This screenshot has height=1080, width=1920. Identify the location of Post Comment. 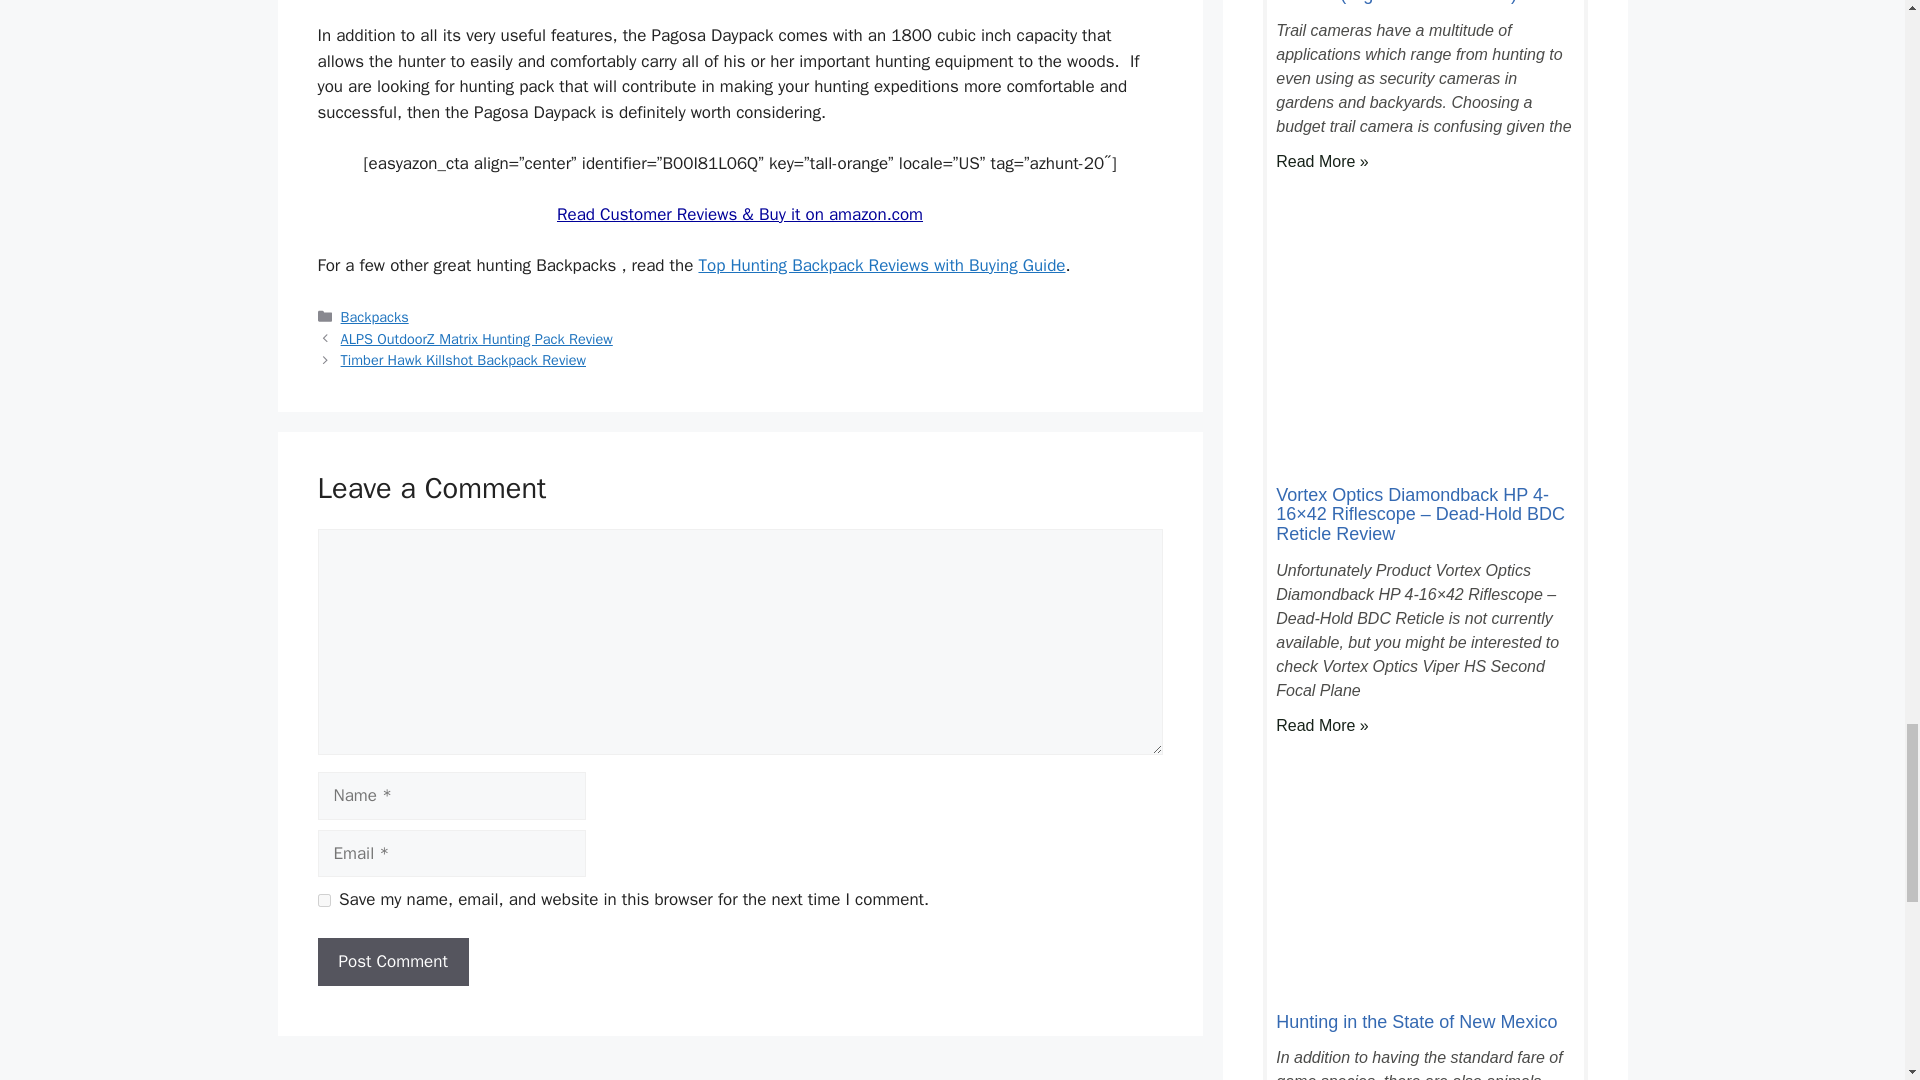
(393, 962).